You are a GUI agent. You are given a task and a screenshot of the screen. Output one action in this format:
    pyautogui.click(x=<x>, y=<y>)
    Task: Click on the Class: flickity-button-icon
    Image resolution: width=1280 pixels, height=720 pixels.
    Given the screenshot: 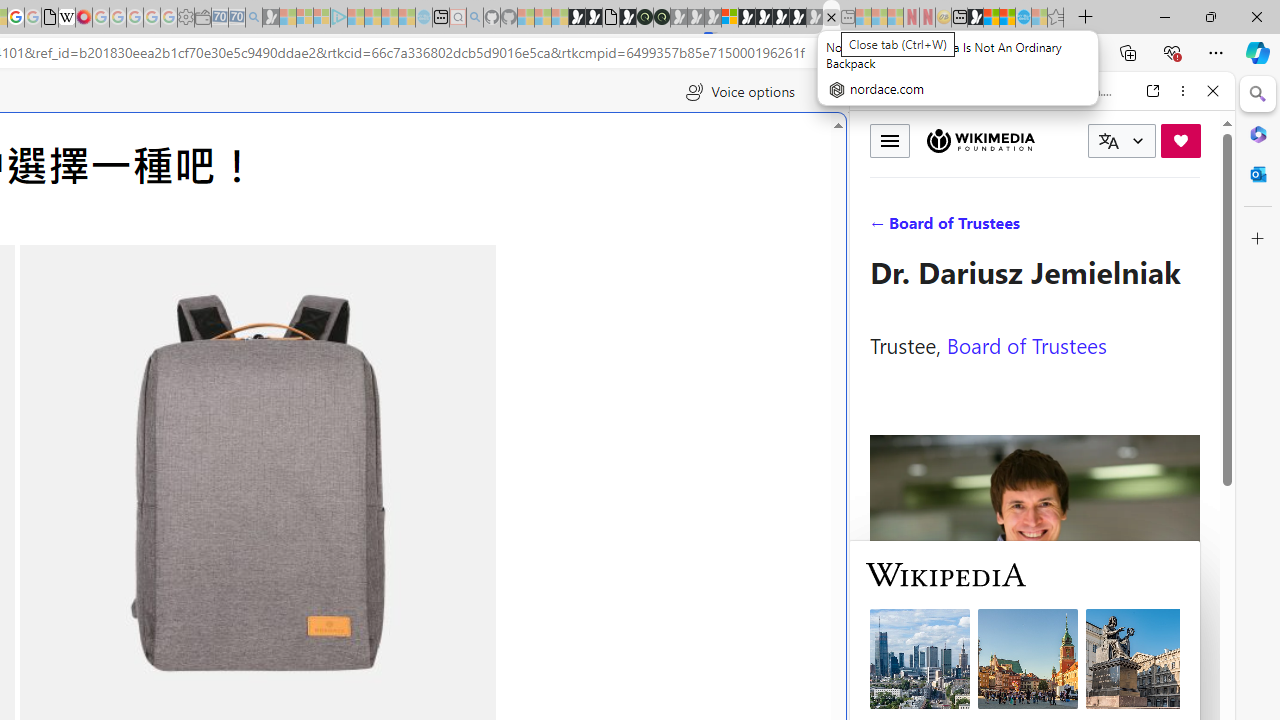 What is the action you would take?
    pyautogui.click(x=443, y=502)
    